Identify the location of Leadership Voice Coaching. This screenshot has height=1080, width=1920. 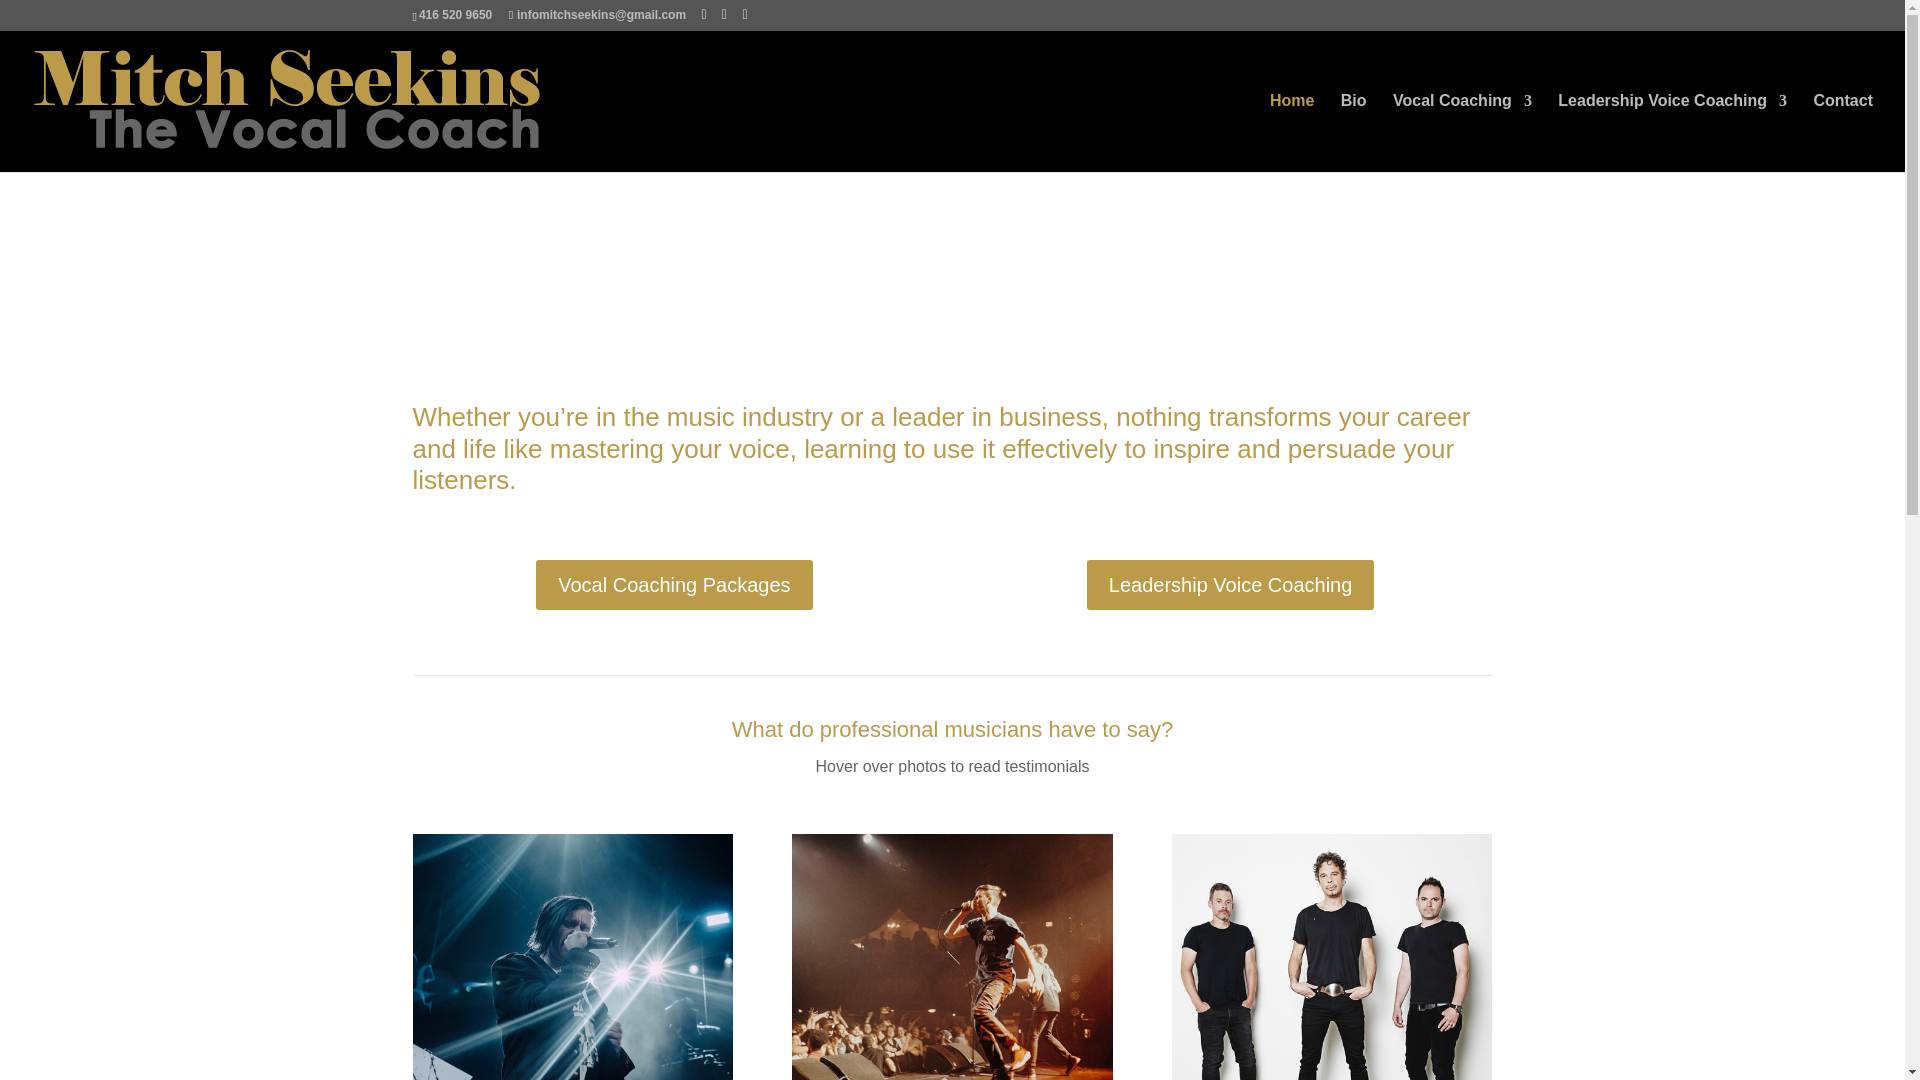
(1672, 132).